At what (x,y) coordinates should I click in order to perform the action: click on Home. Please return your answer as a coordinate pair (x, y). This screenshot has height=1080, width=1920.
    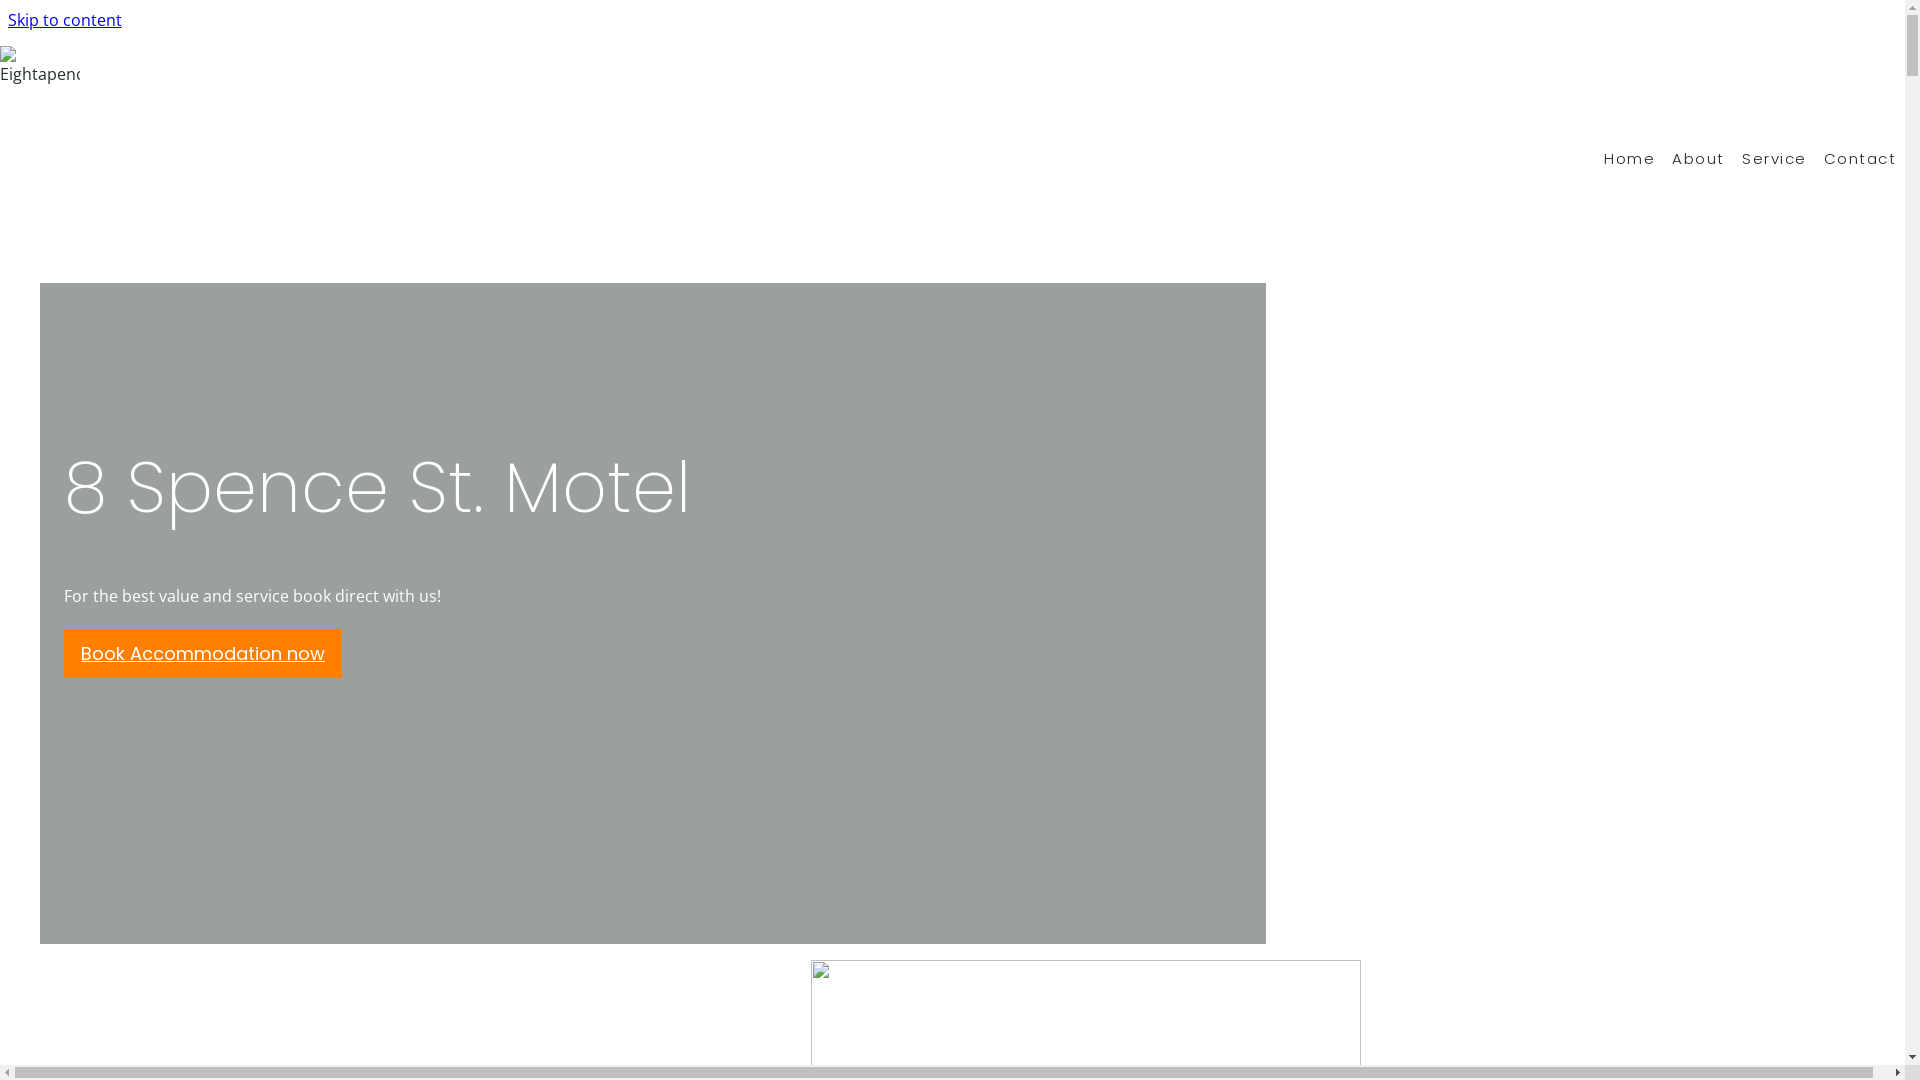
    Looking at the image, I should click on (1639, 158).